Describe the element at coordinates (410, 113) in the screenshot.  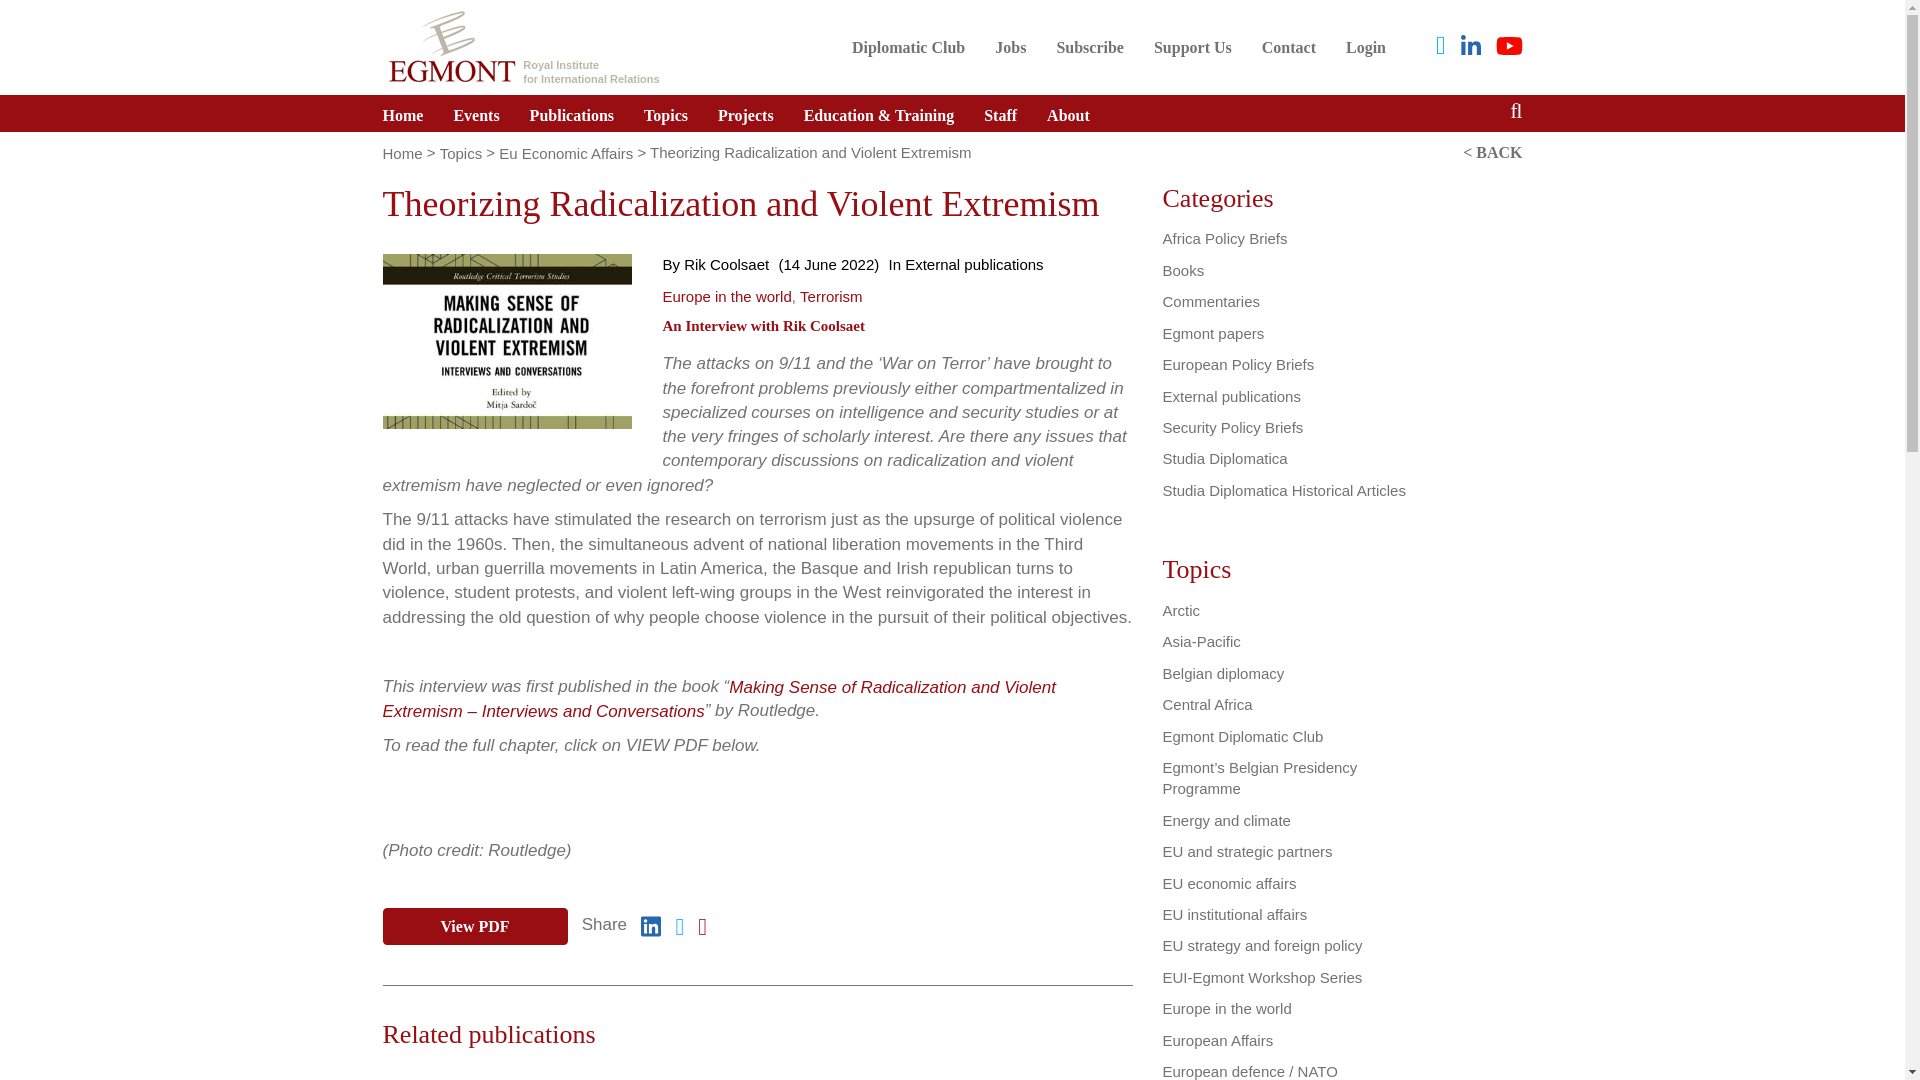
I see `Home` at that location.